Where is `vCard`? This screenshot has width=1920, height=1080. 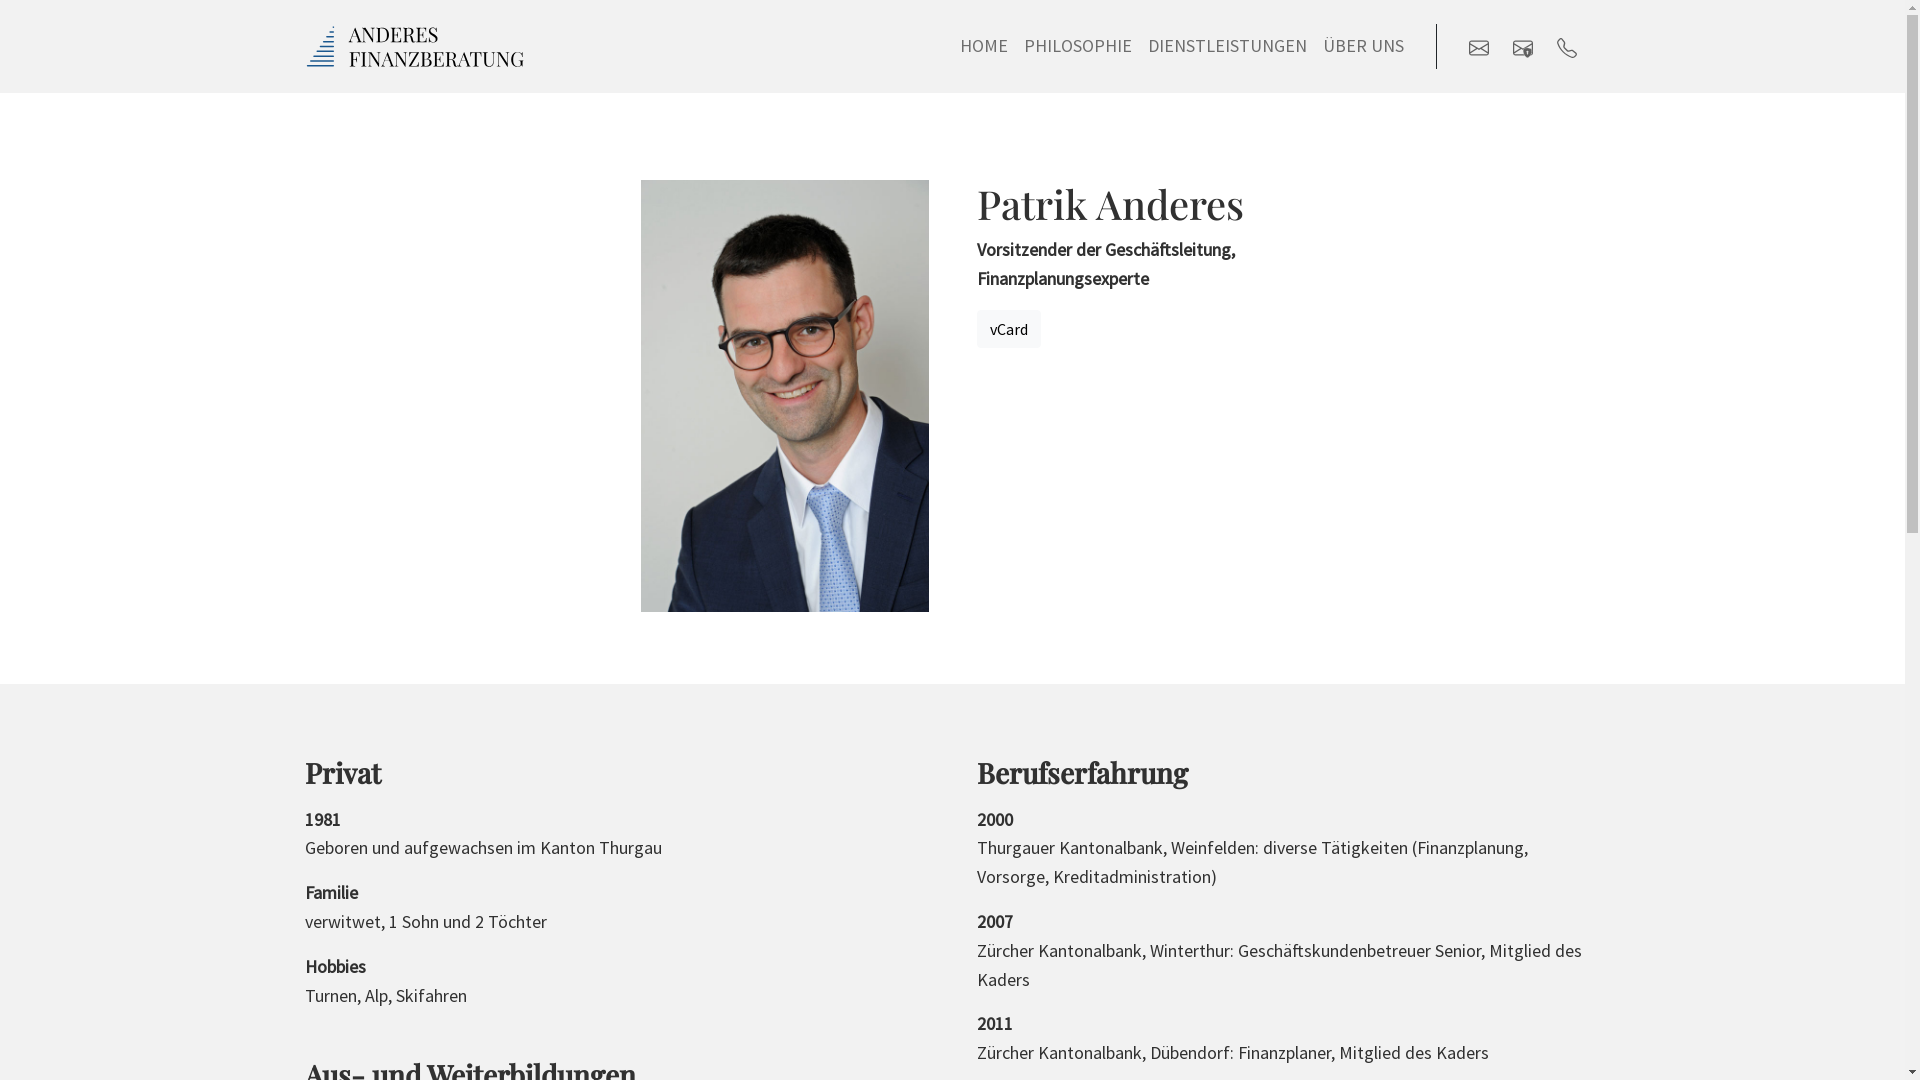
vCard is located at coordinates (1008, 329).